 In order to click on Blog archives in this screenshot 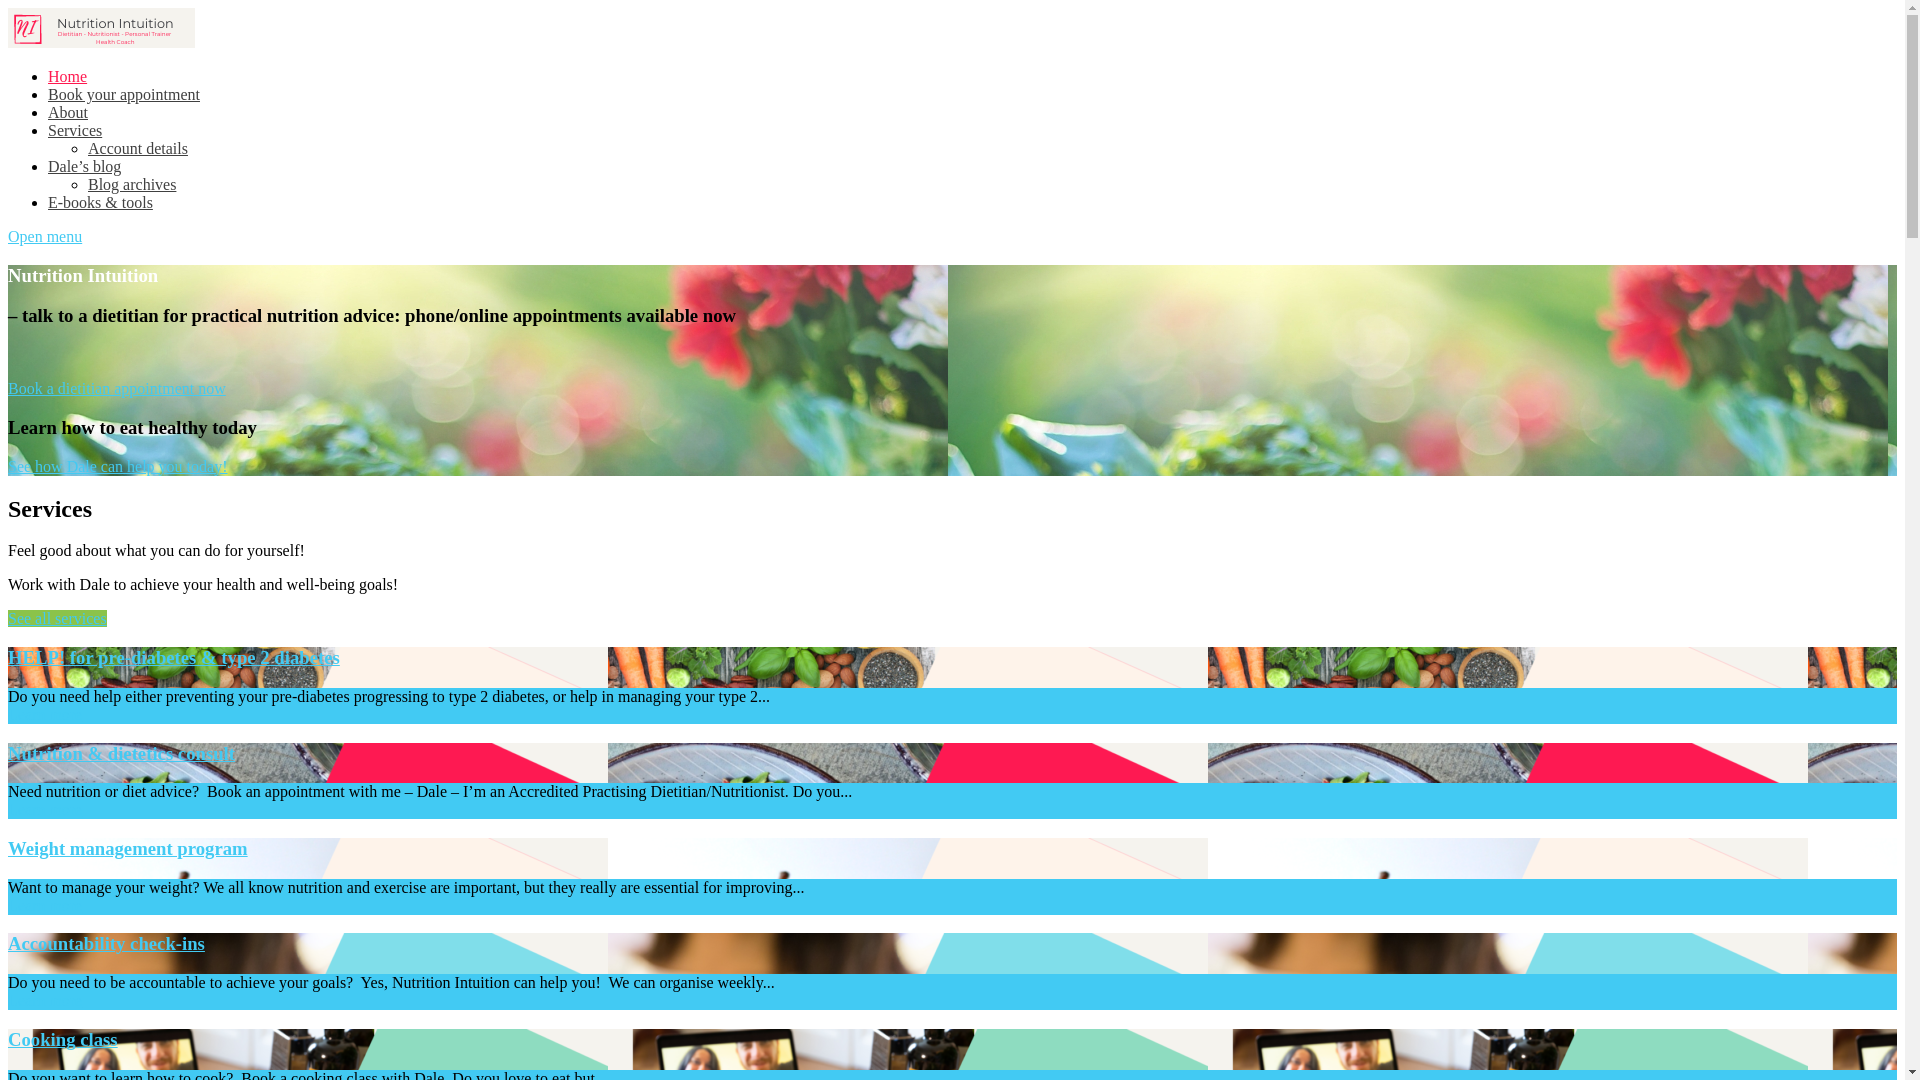, I will do `click(132, 184)`.